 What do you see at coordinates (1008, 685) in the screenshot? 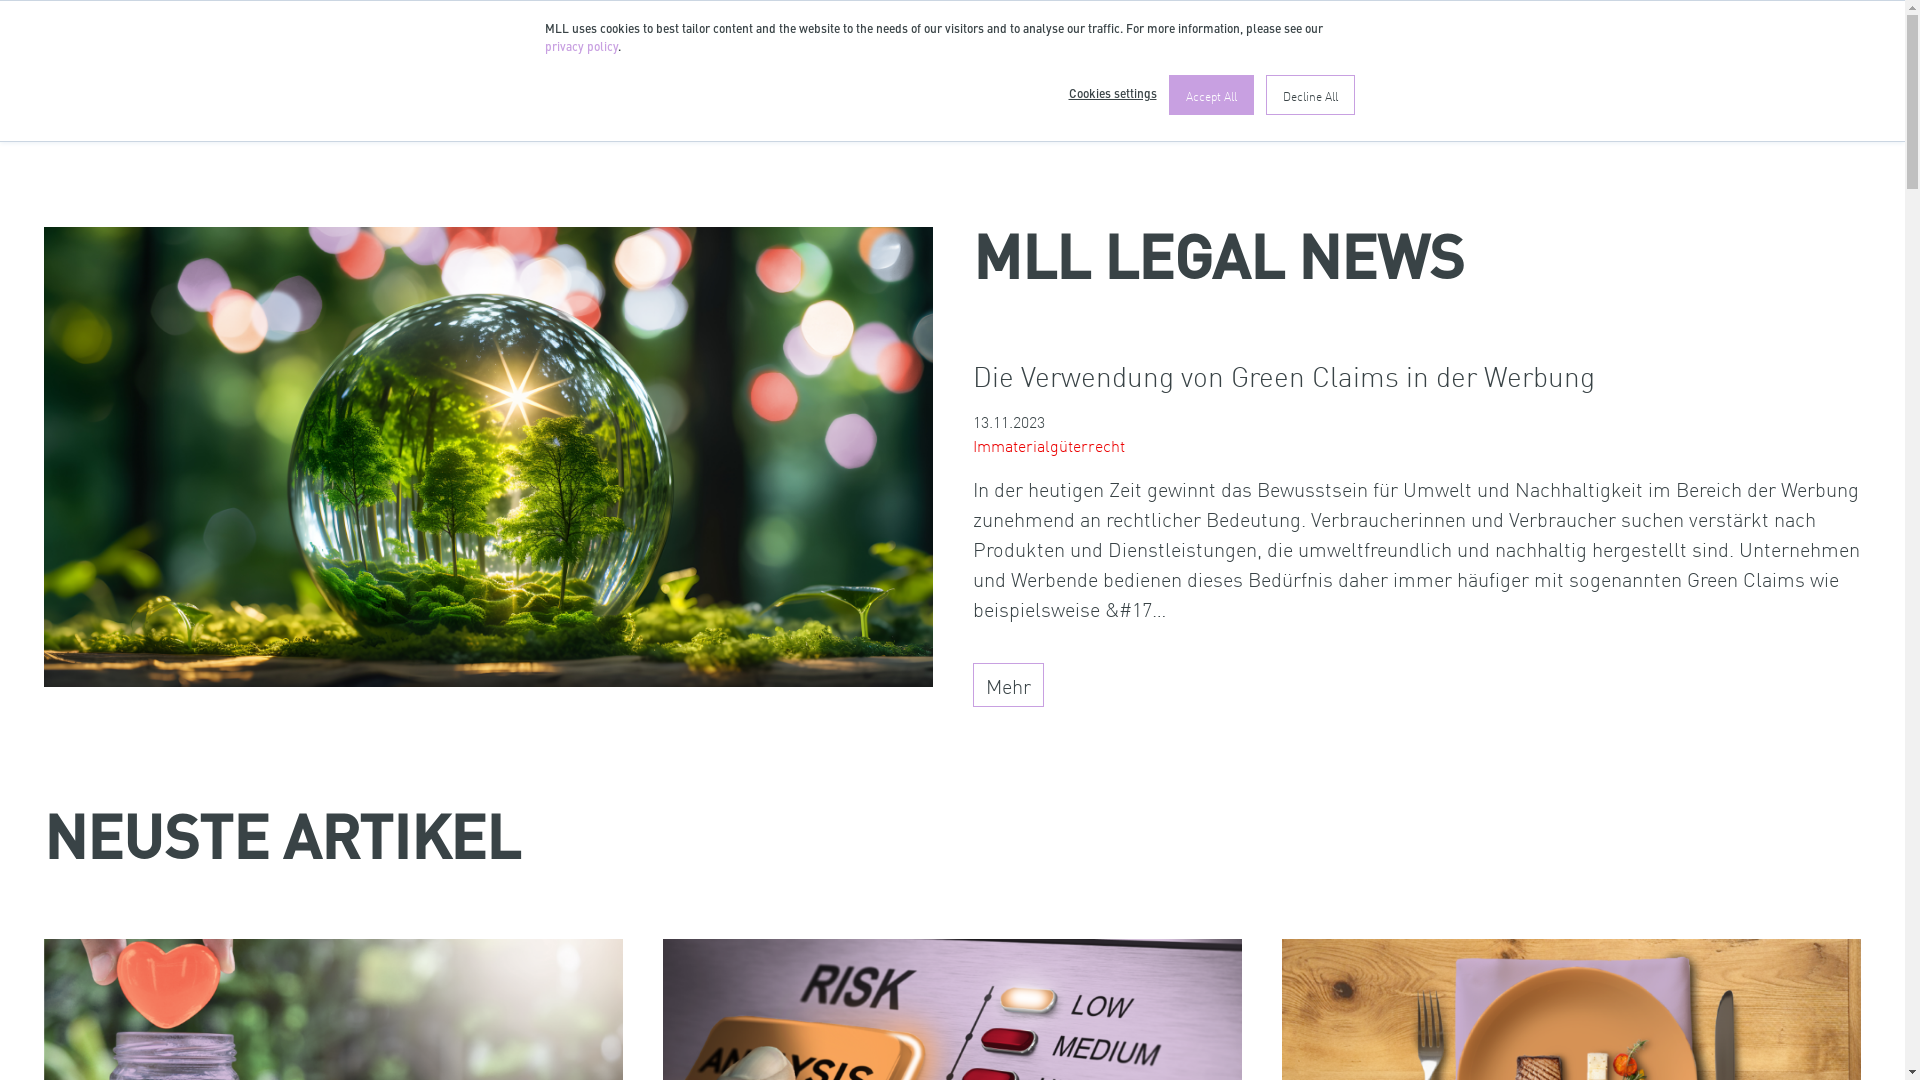
I see `Mehr` at bounding box center [1008, 685].